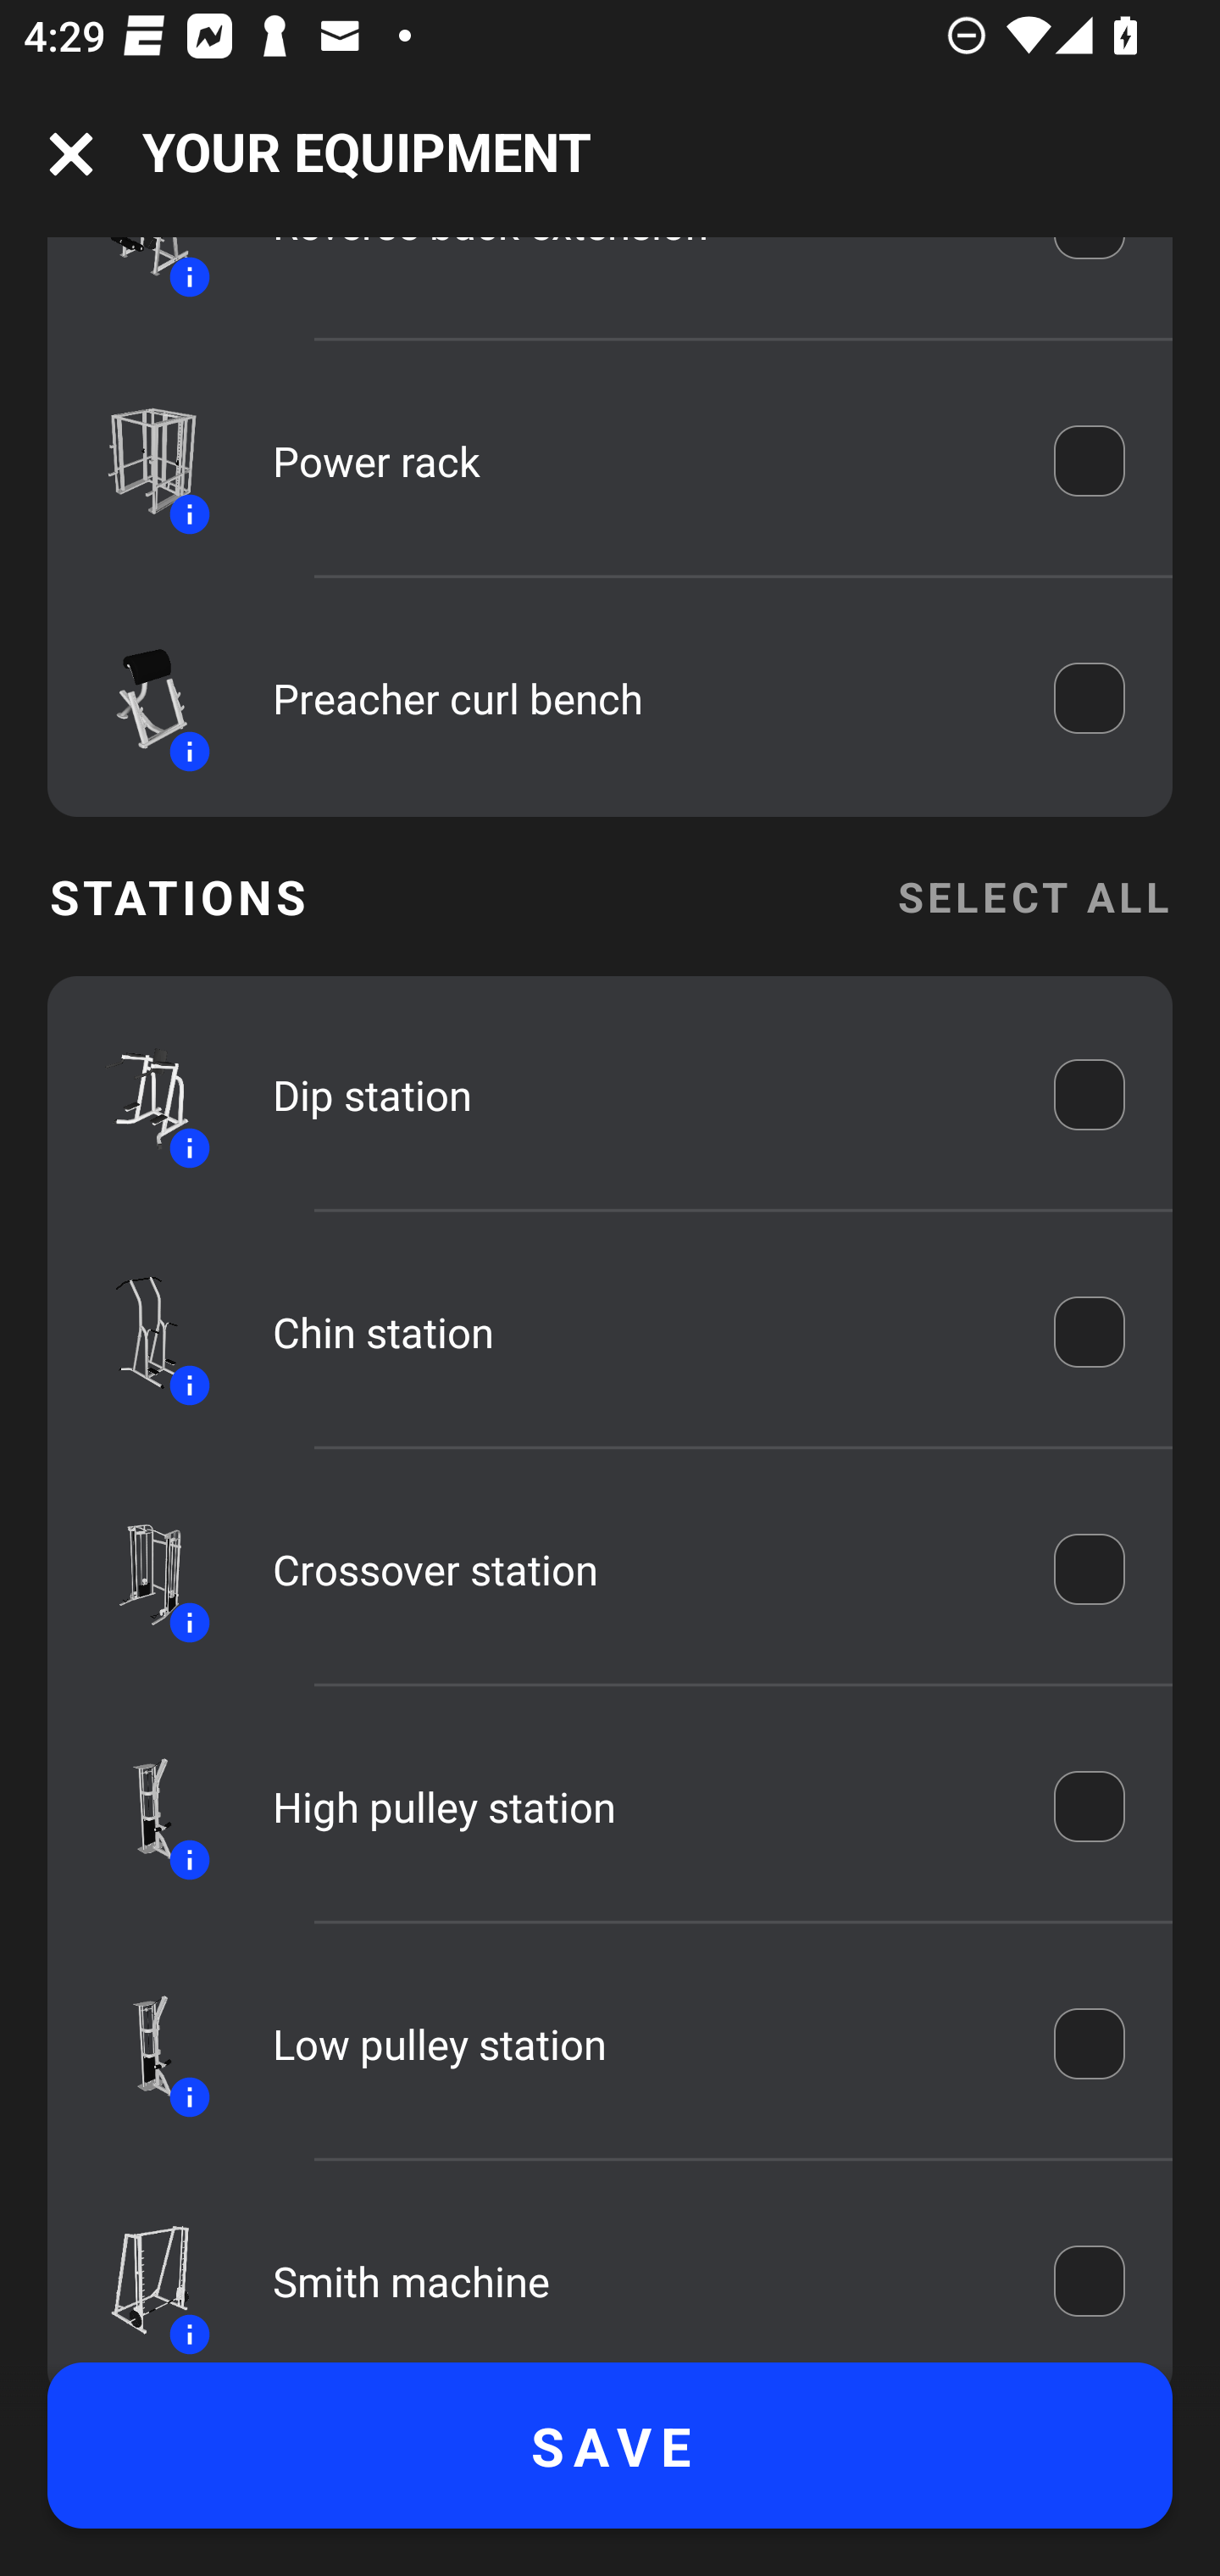  What do you see at coordinates (136, 699) in the screenshot?
I see `Equipment icon Information icon` at bounding box center [136, 699].